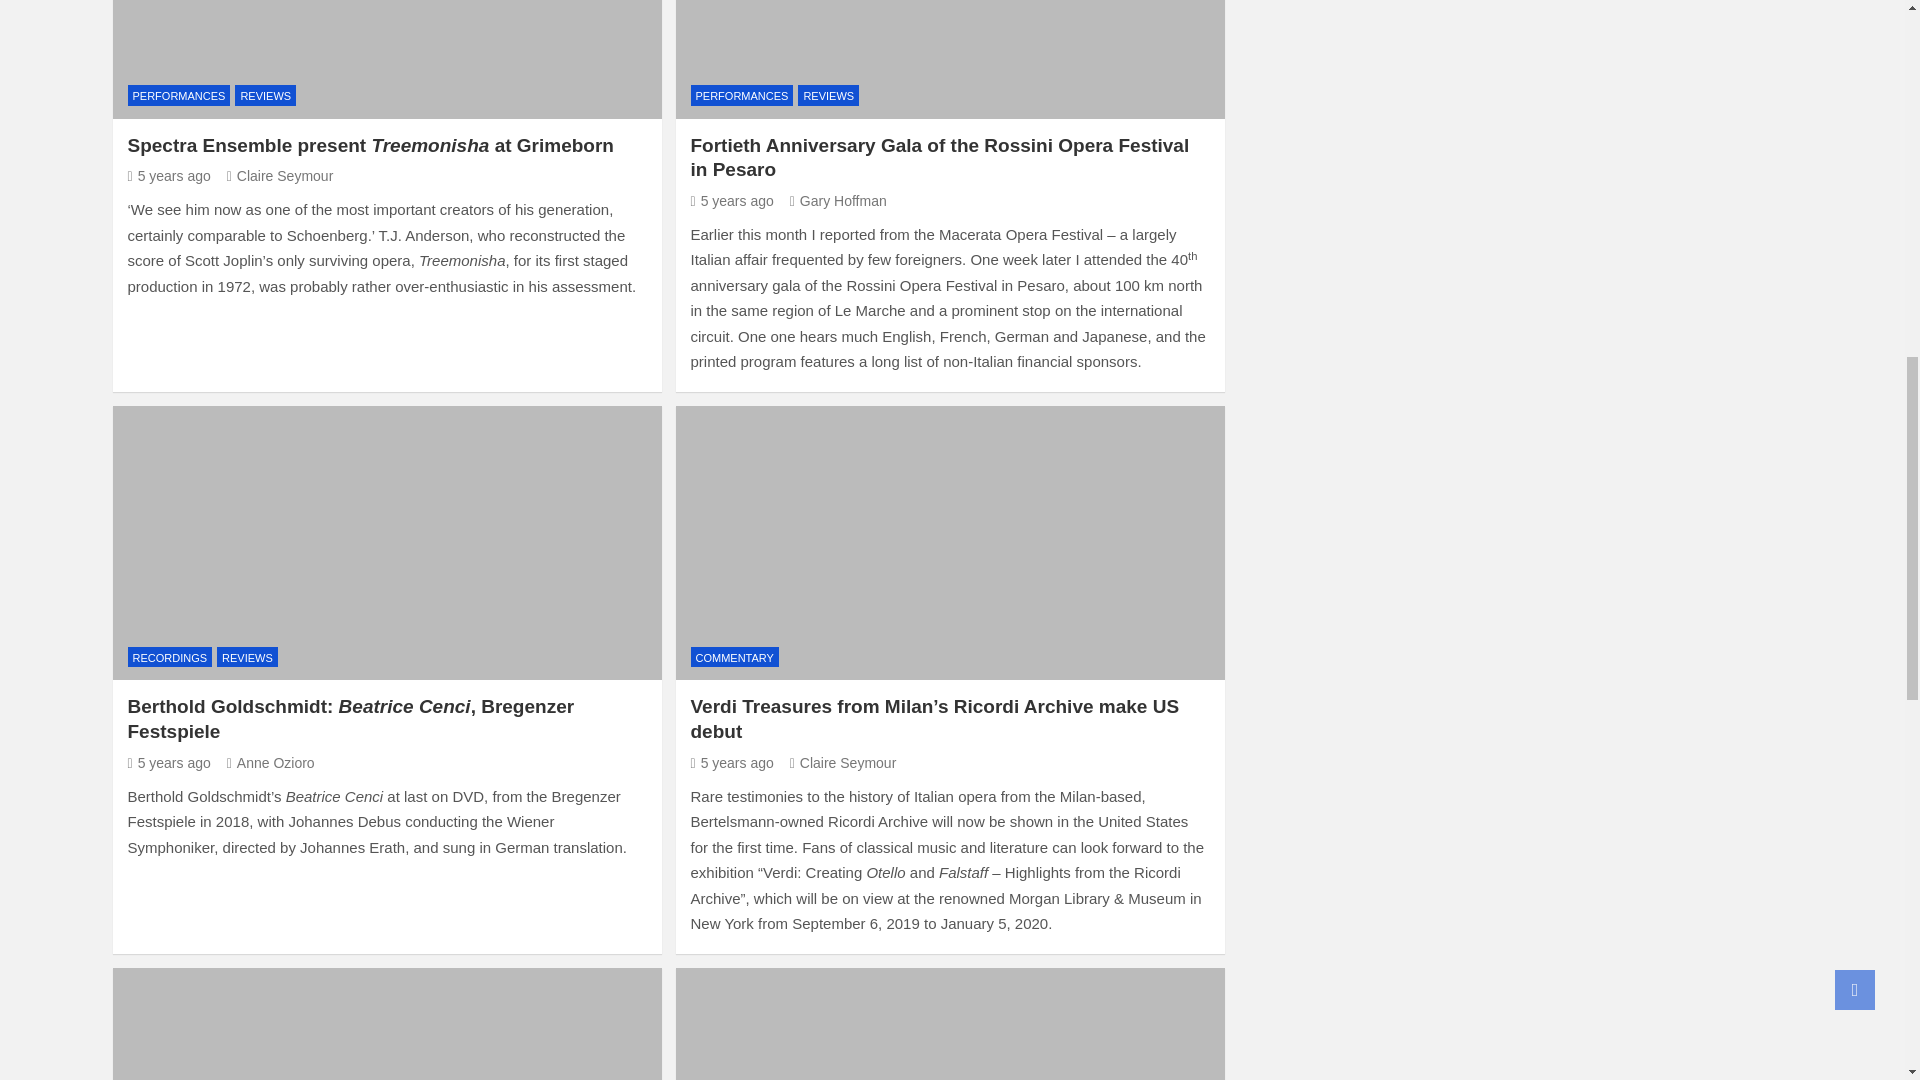 The width and height of the screenshot is (1920, 1080). What do you see at coordinates (371, 145) in the screenshot?
I see `Spectra Ensemble present Treemonisha at Grimeborn` at bounding box center [371, 145].